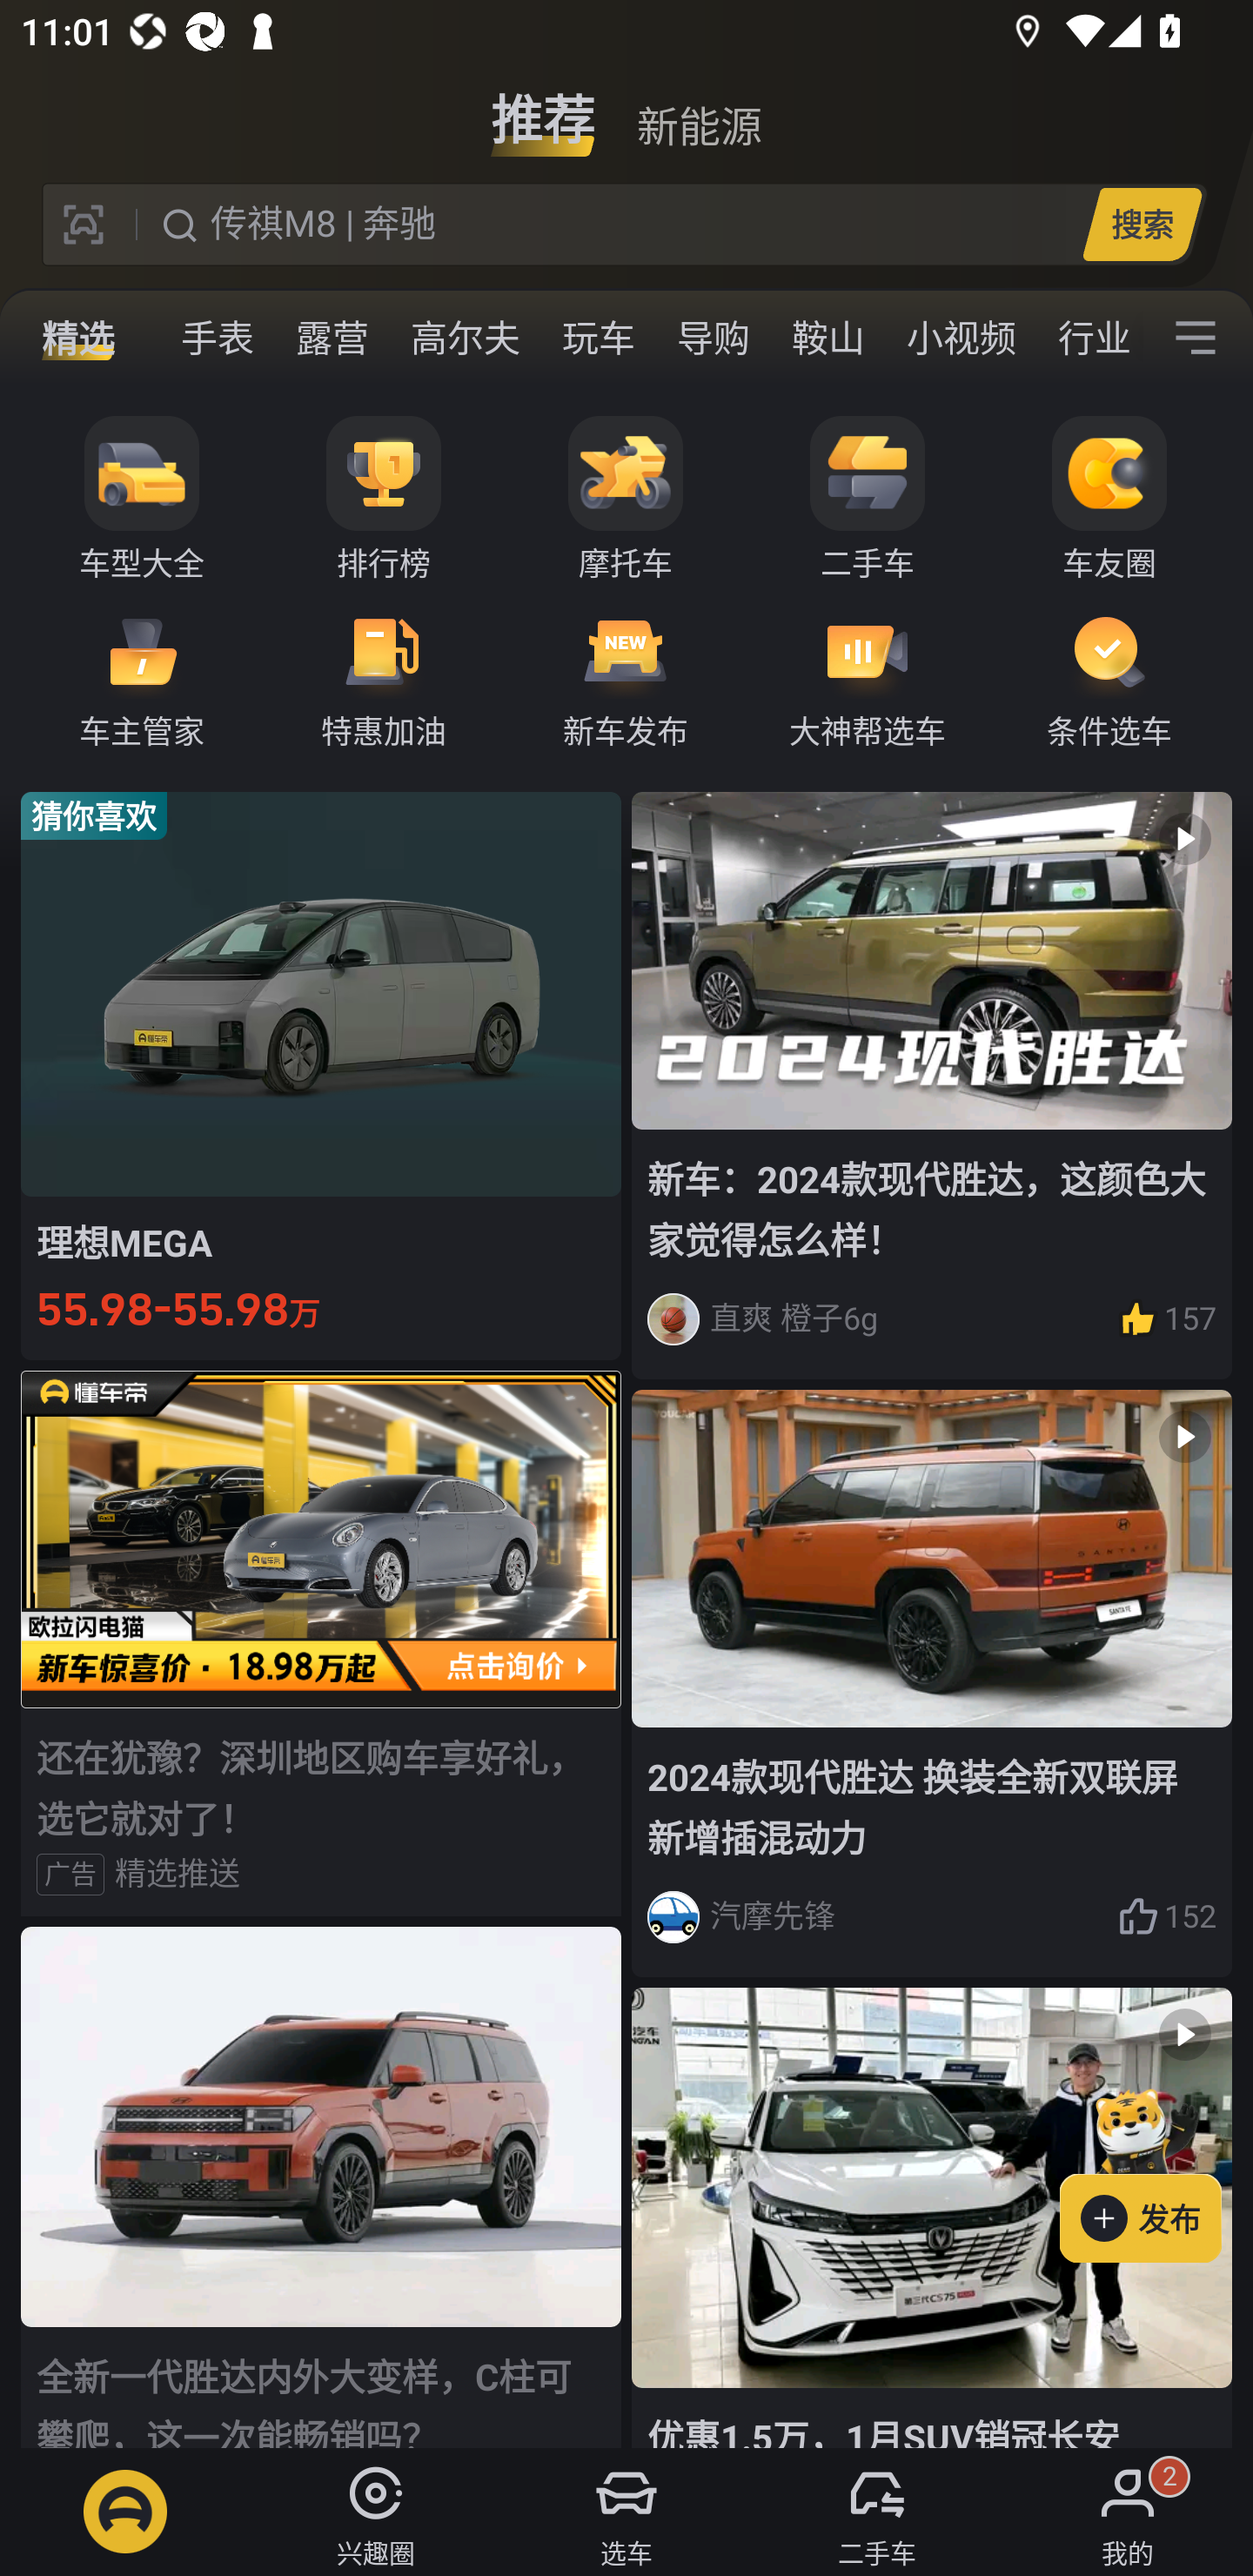 The width and height of the screenshot is (1253, 2576). I want to click on 车友圈, so click(1109, 500).